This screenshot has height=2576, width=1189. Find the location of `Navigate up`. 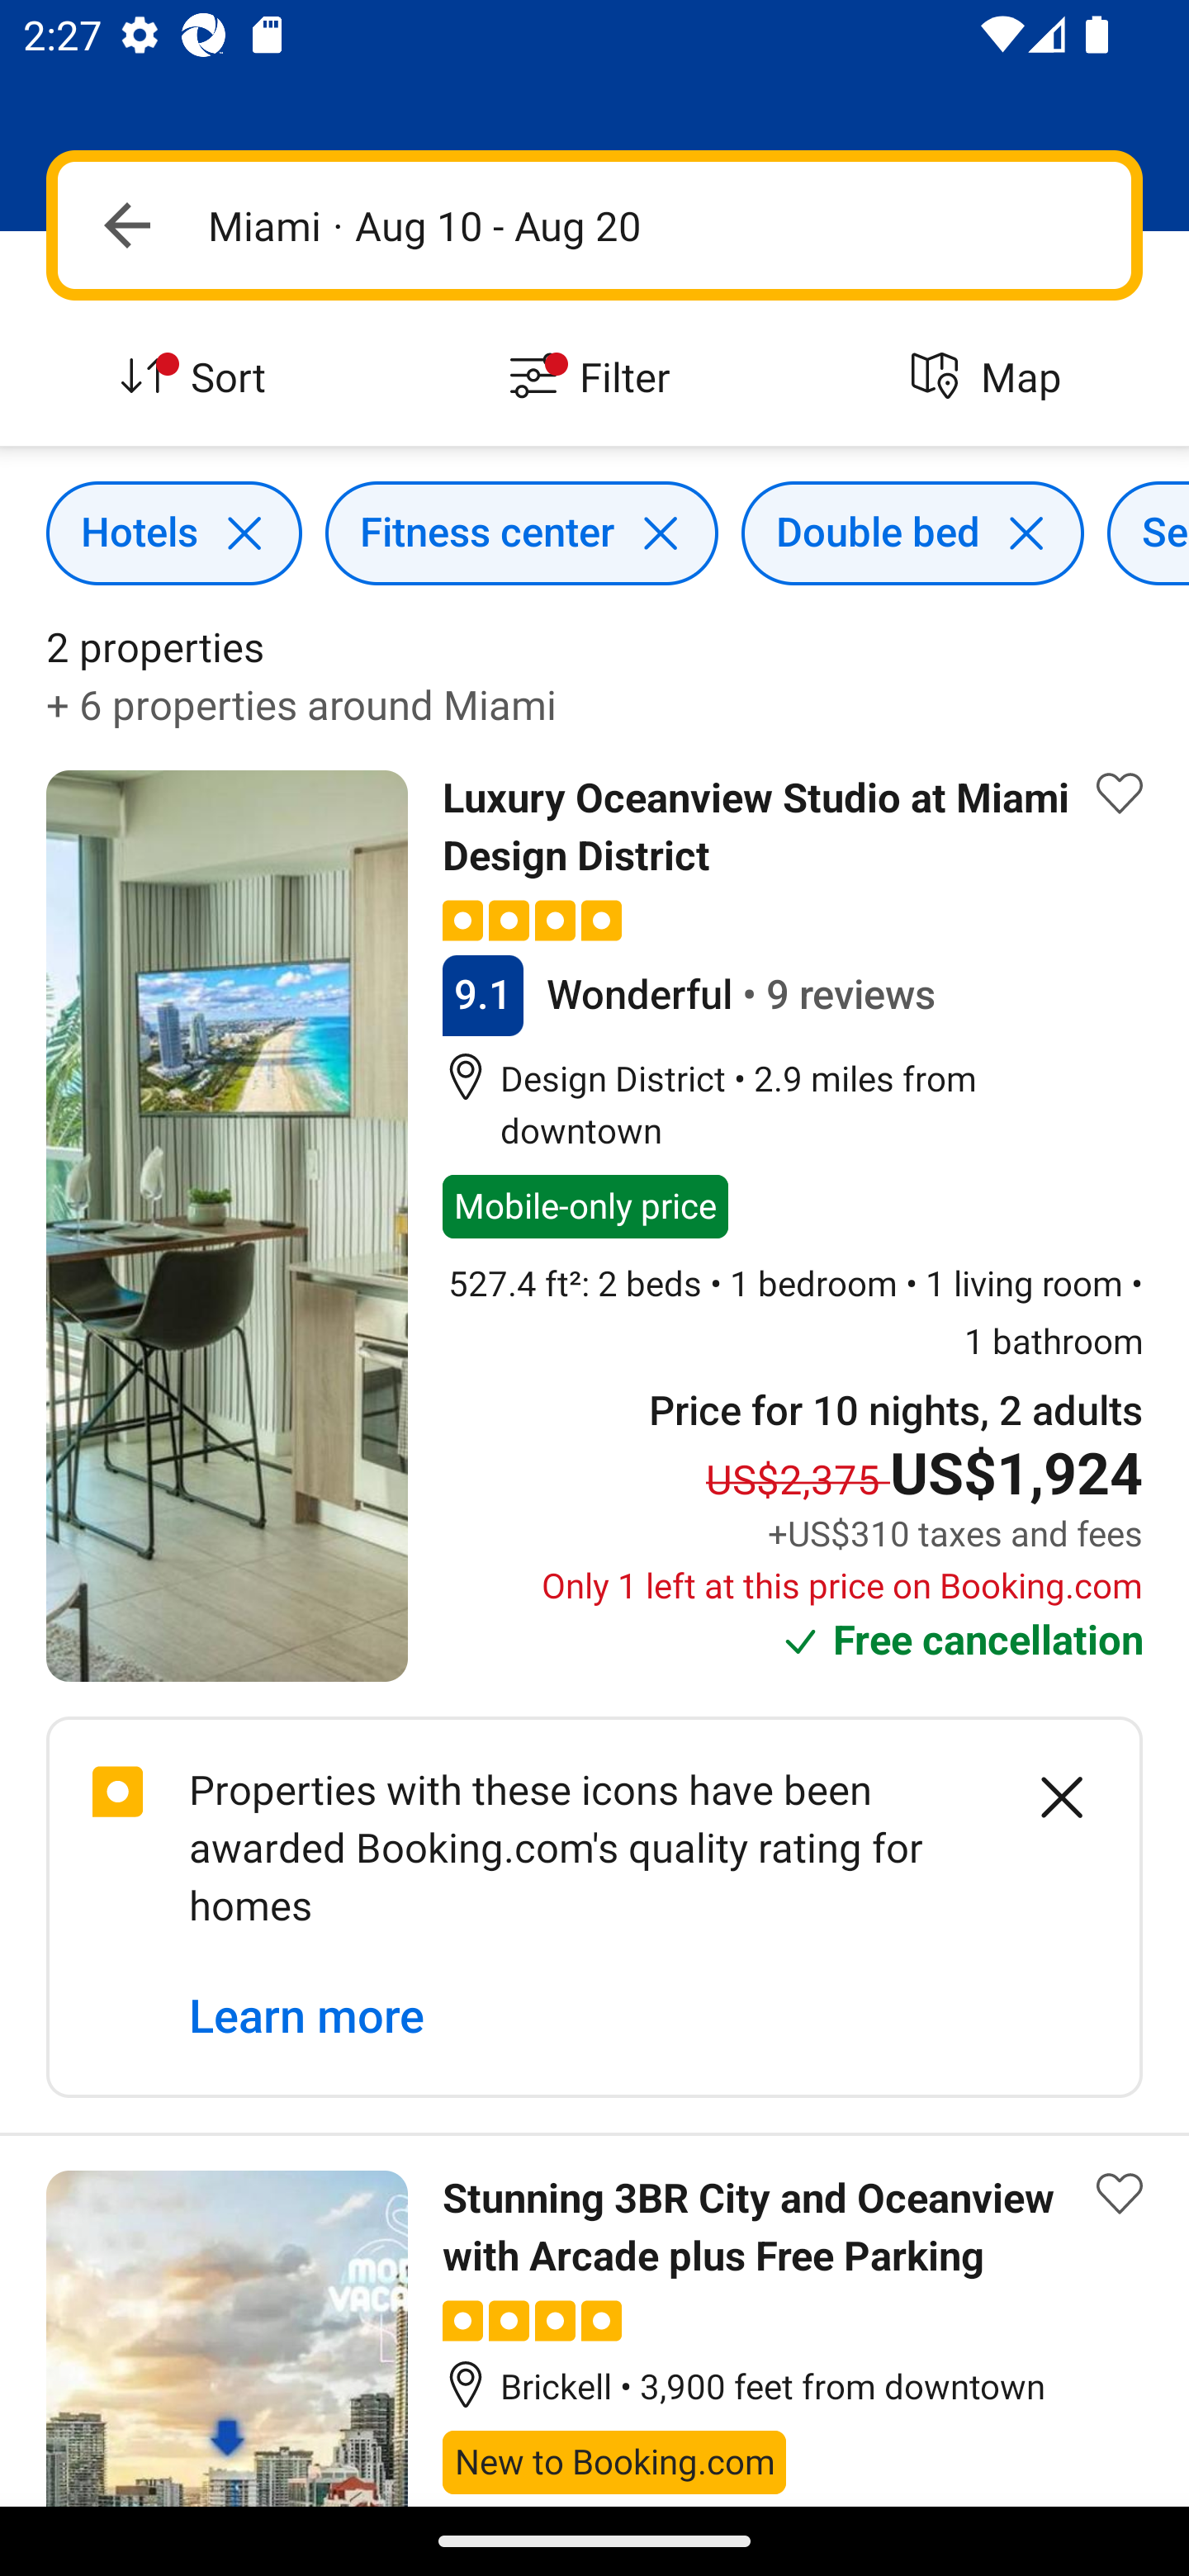

Navigate up is located at coordinates (127, 225).